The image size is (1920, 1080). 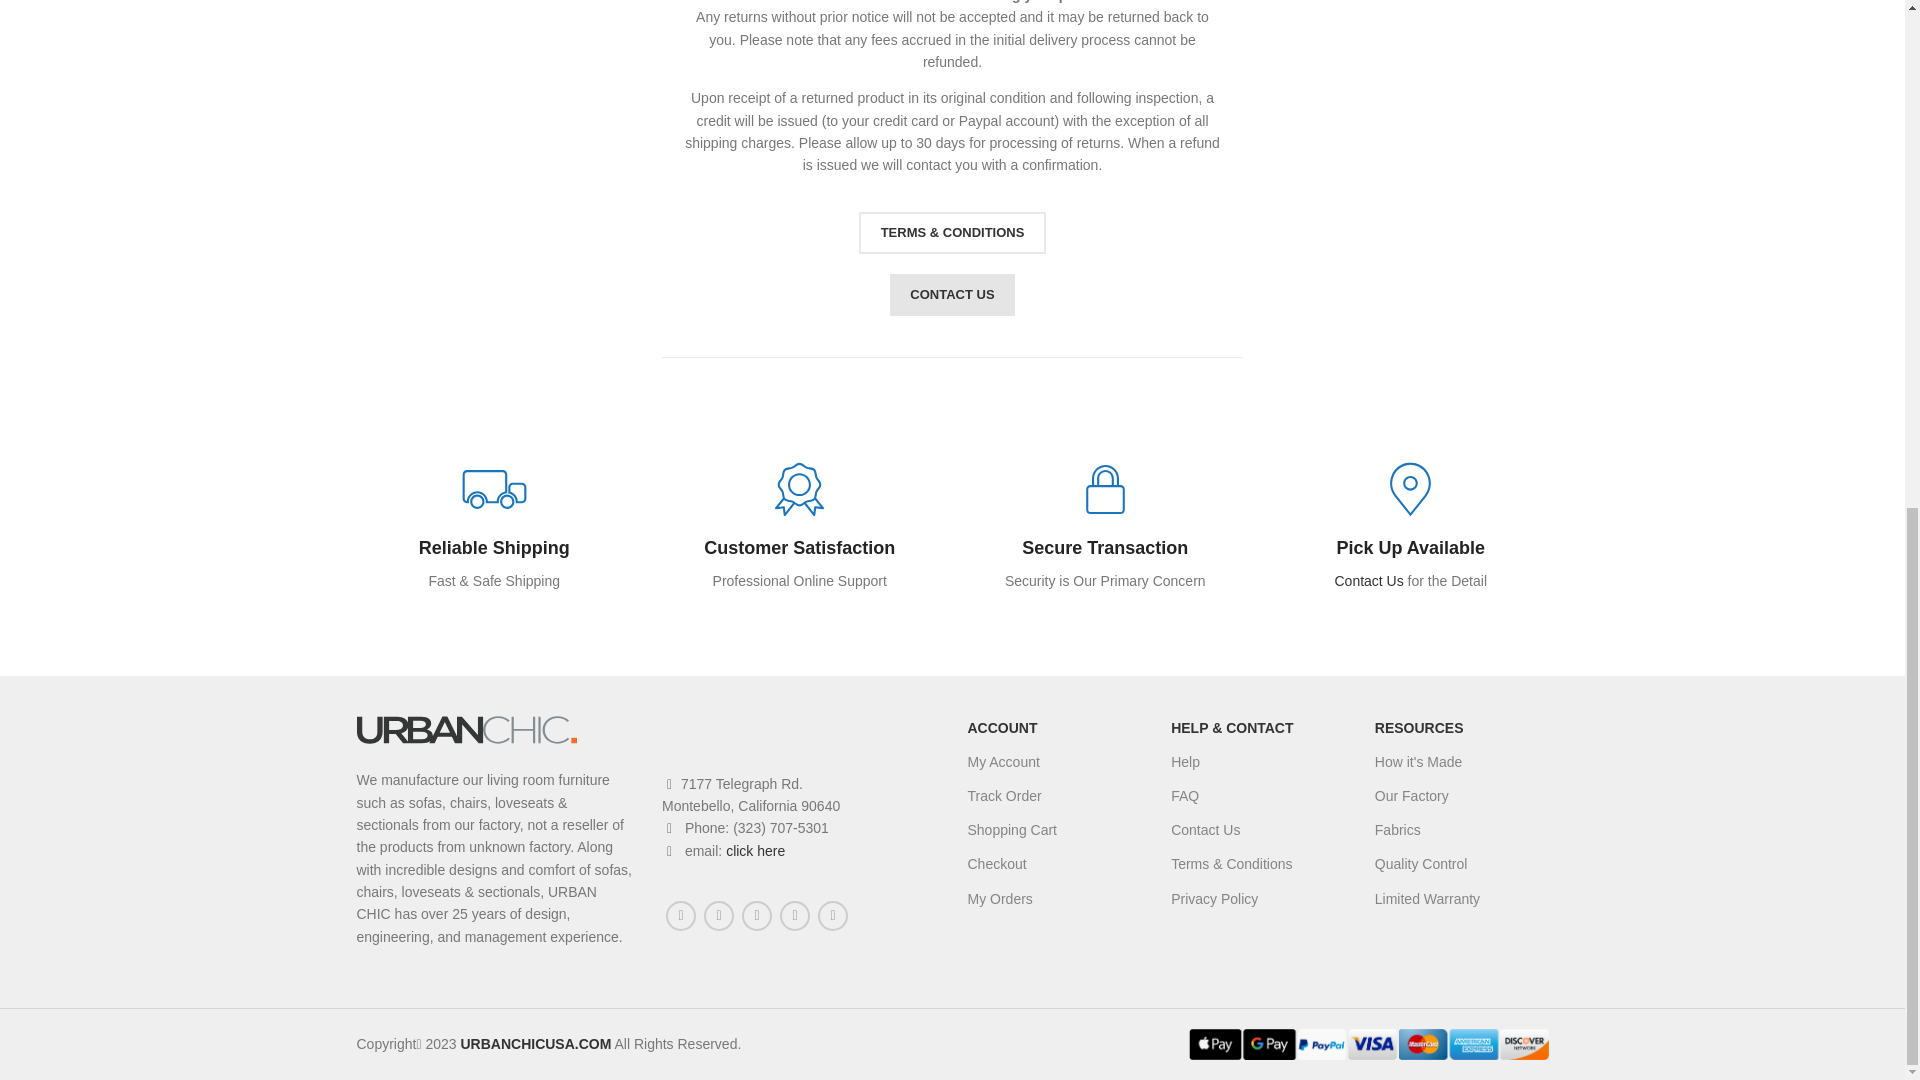 I want to click on Contact Us, so click(x=952, y=295).